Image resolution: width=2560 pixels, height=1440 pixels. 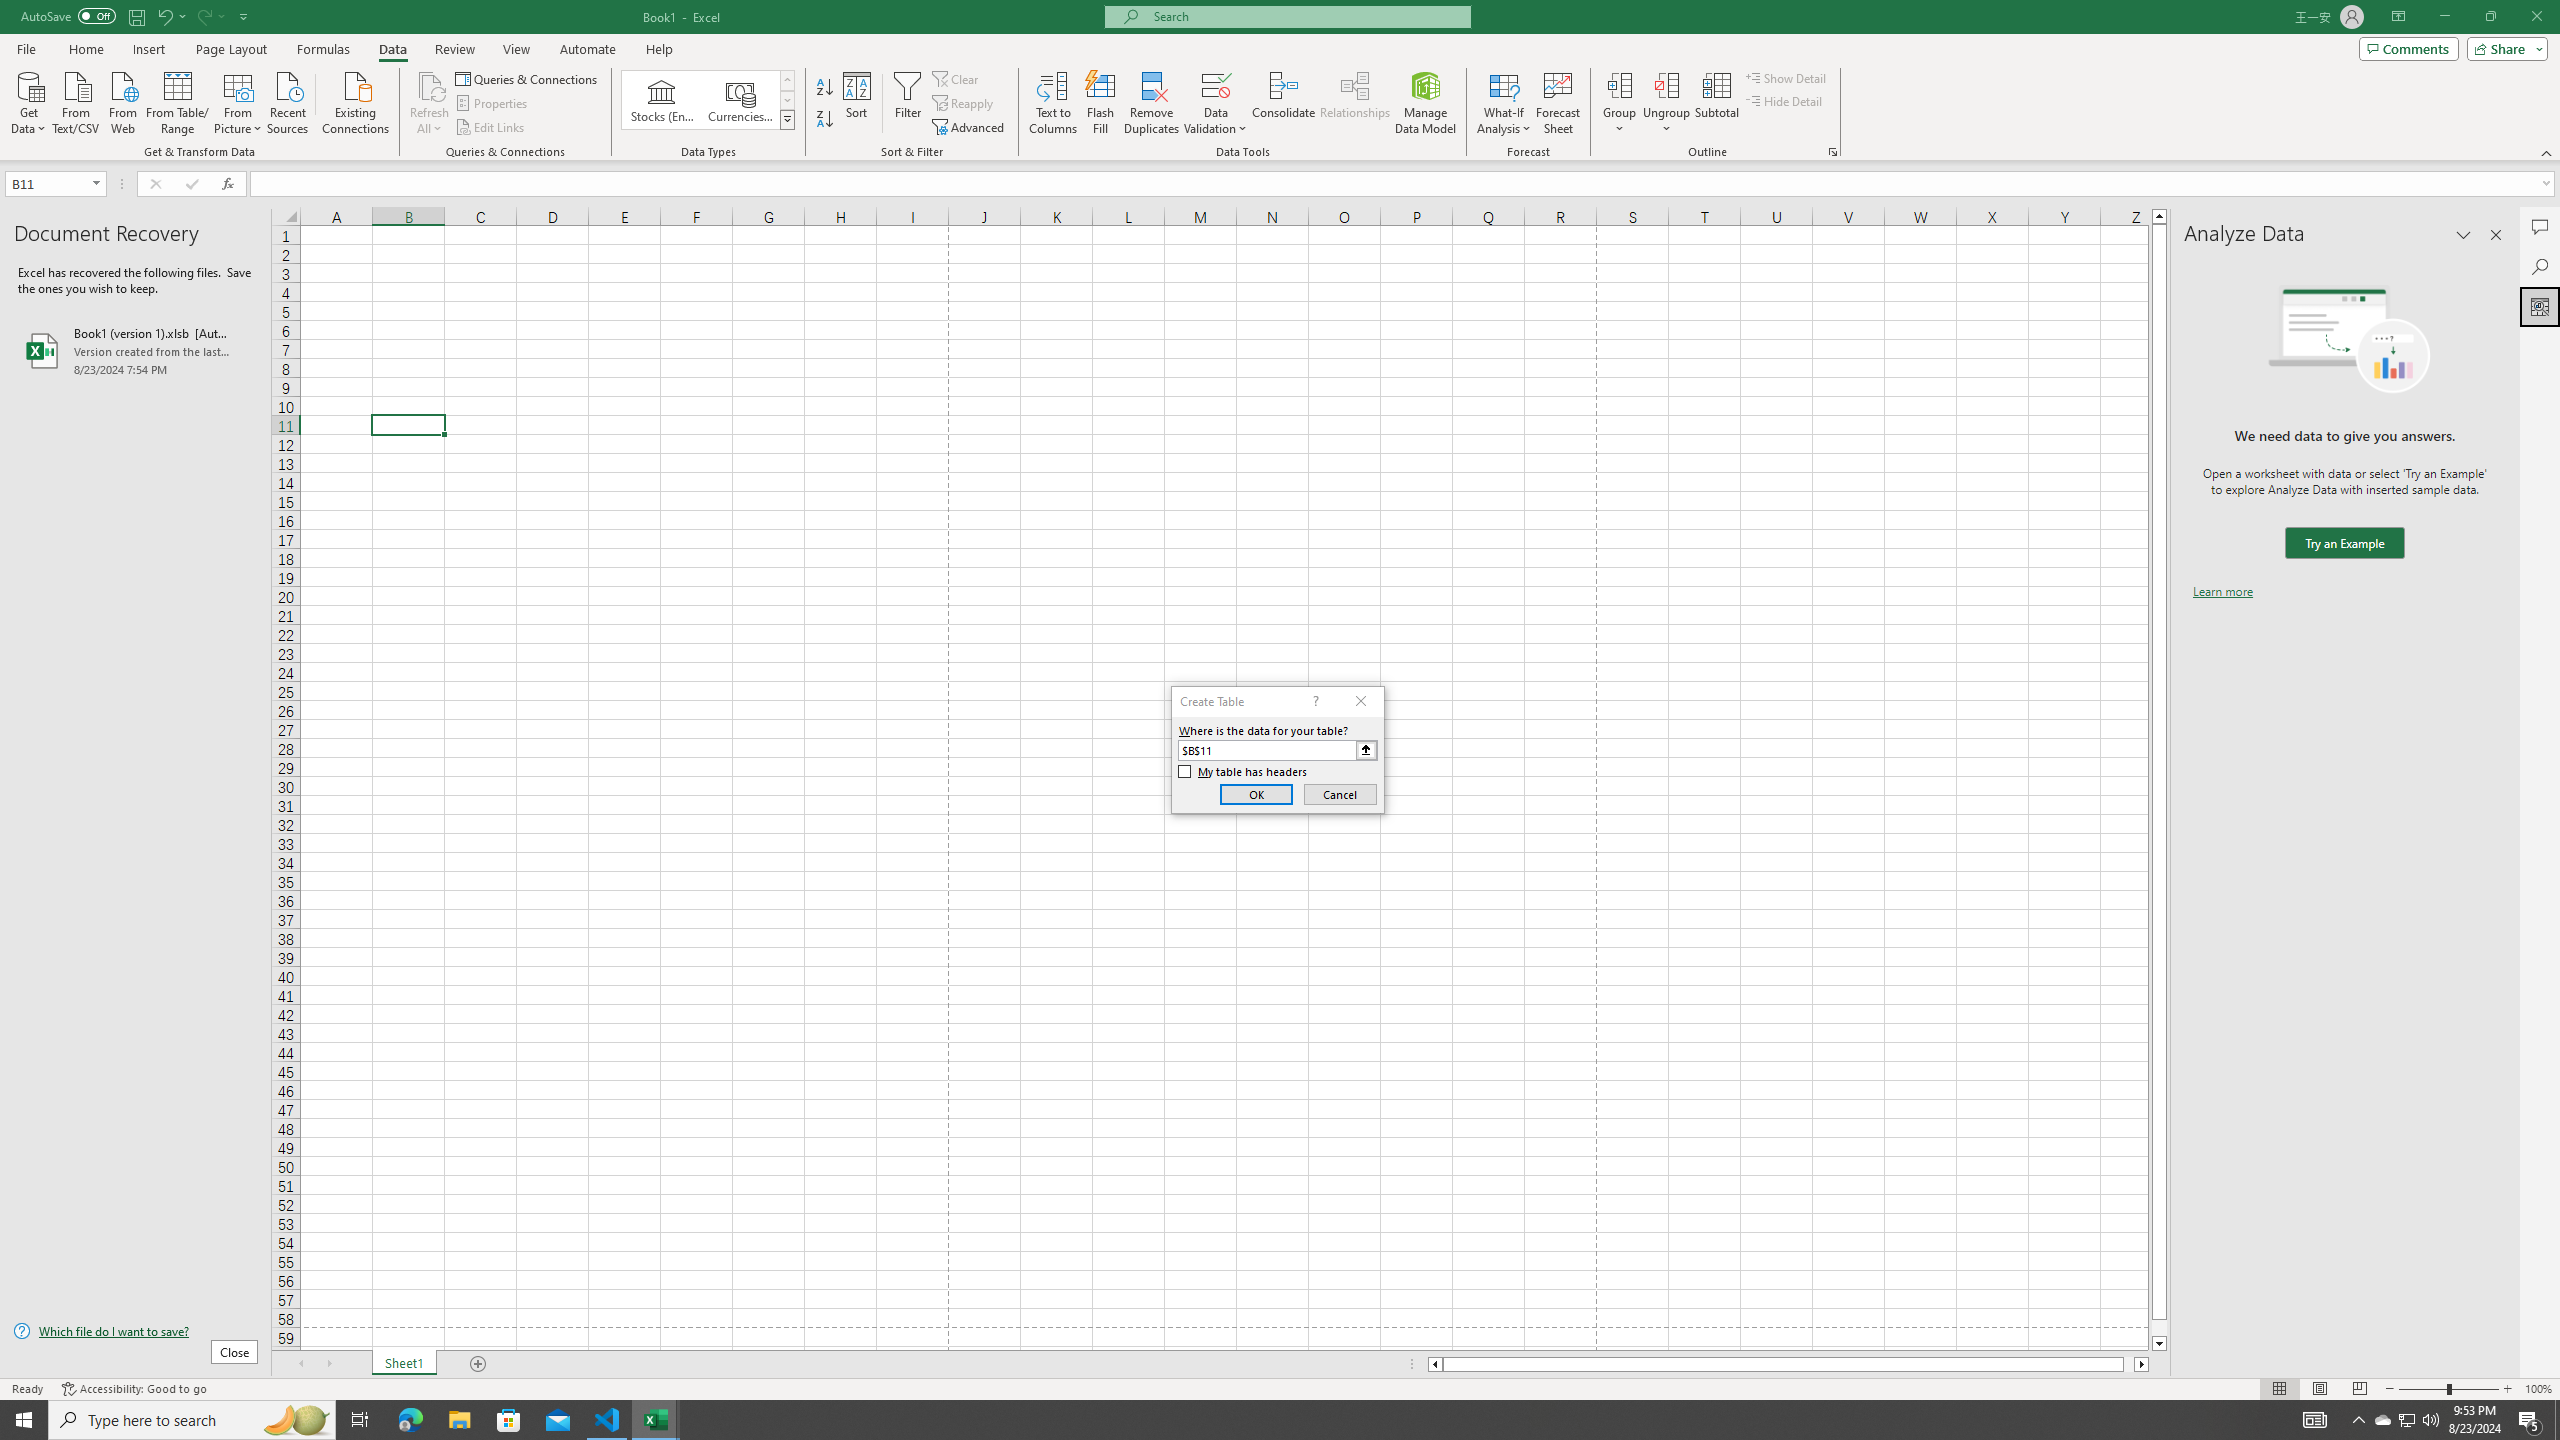 I want to click on Sort Z to A, so click(x=826, y=120).